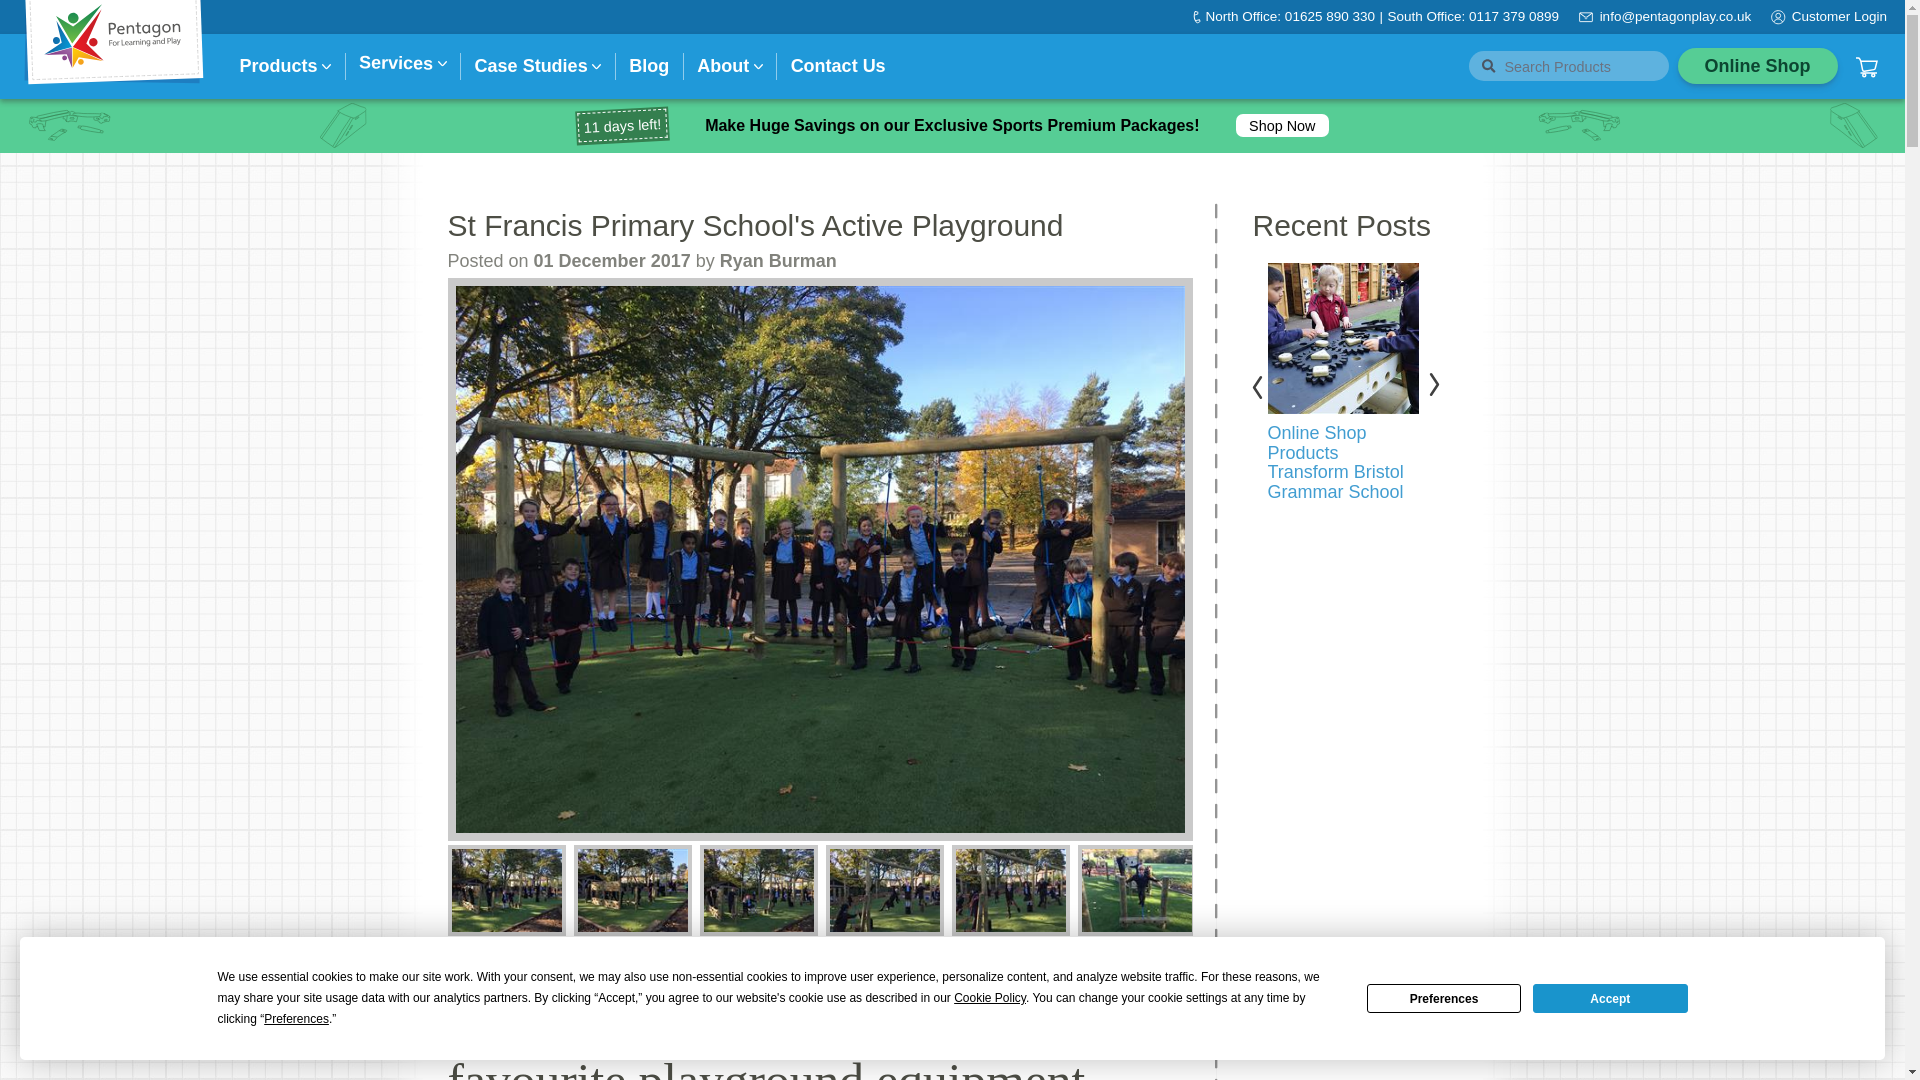  What do you see at coordinates (707, 280) in the screenshot?
I see `Mud, Sand, and Water Play` at bounding box center [707, 280].